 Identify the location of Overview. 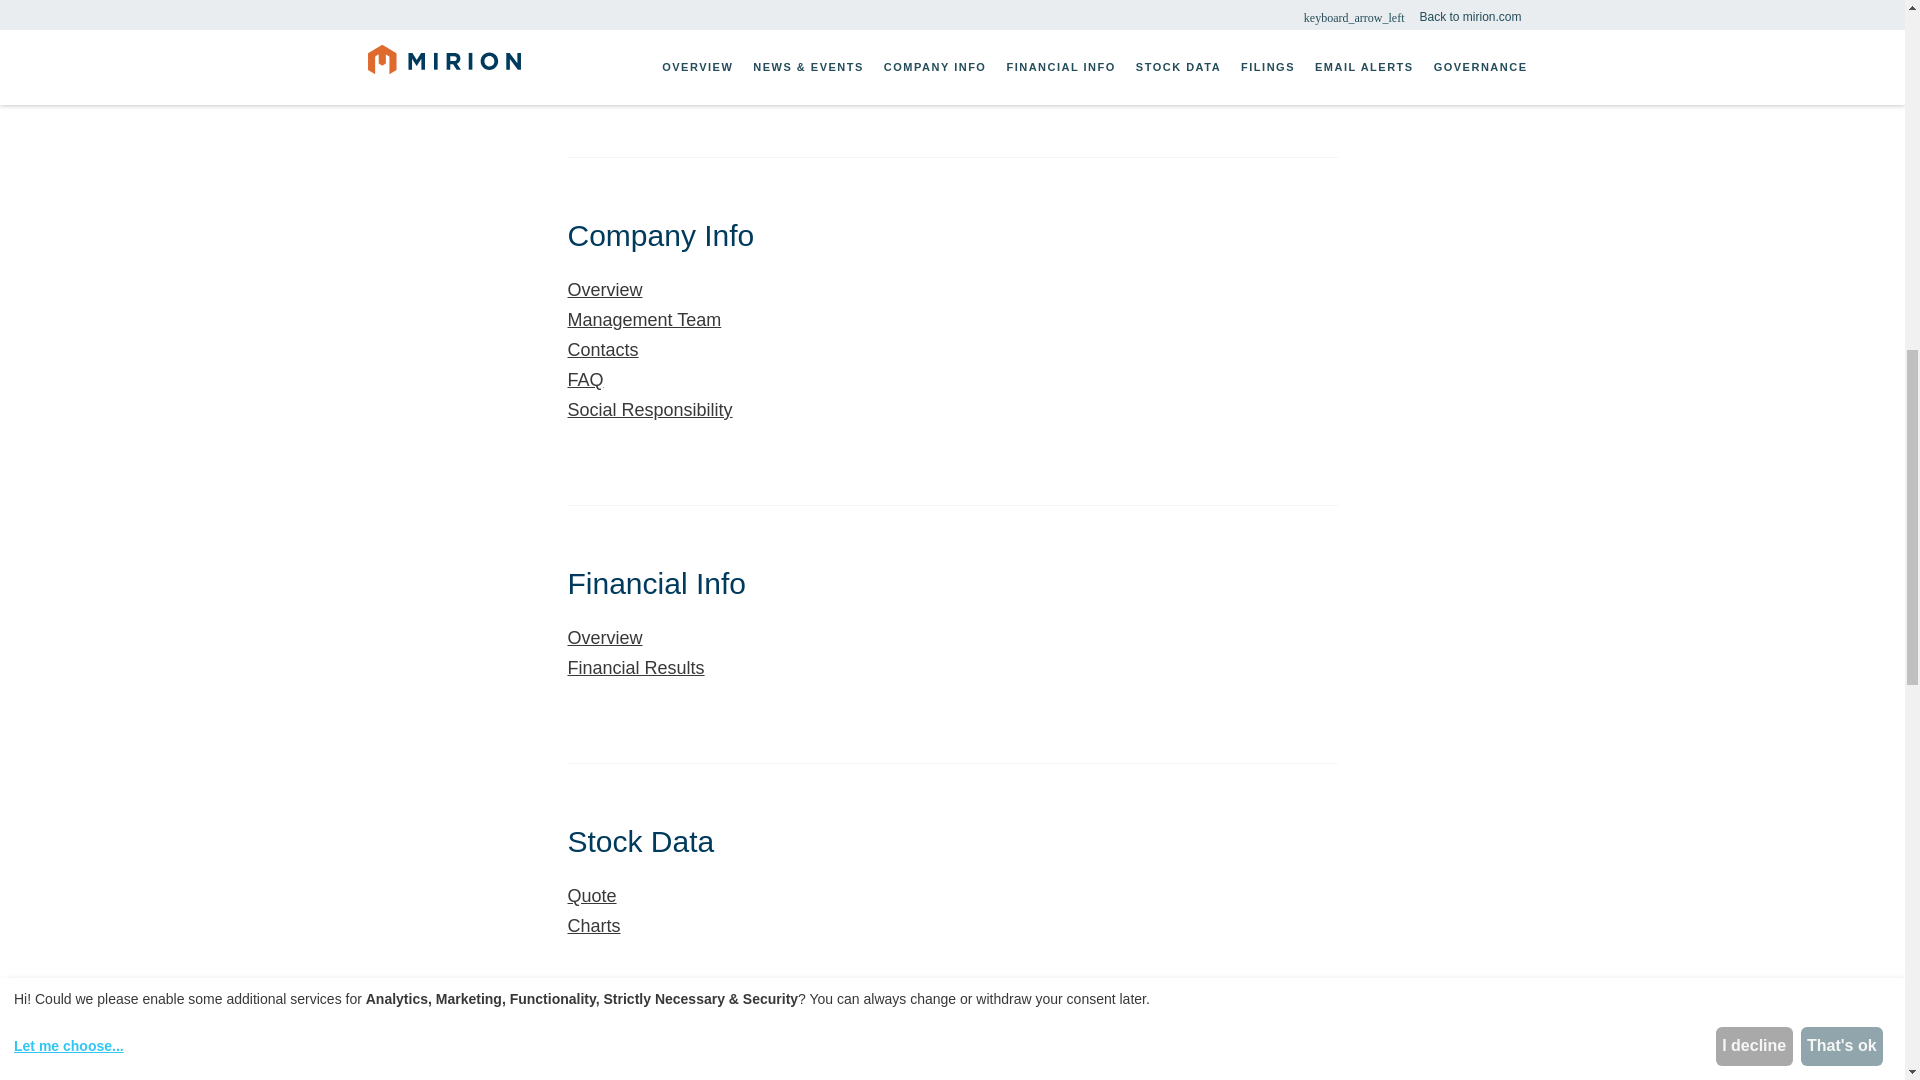
(686, 8).